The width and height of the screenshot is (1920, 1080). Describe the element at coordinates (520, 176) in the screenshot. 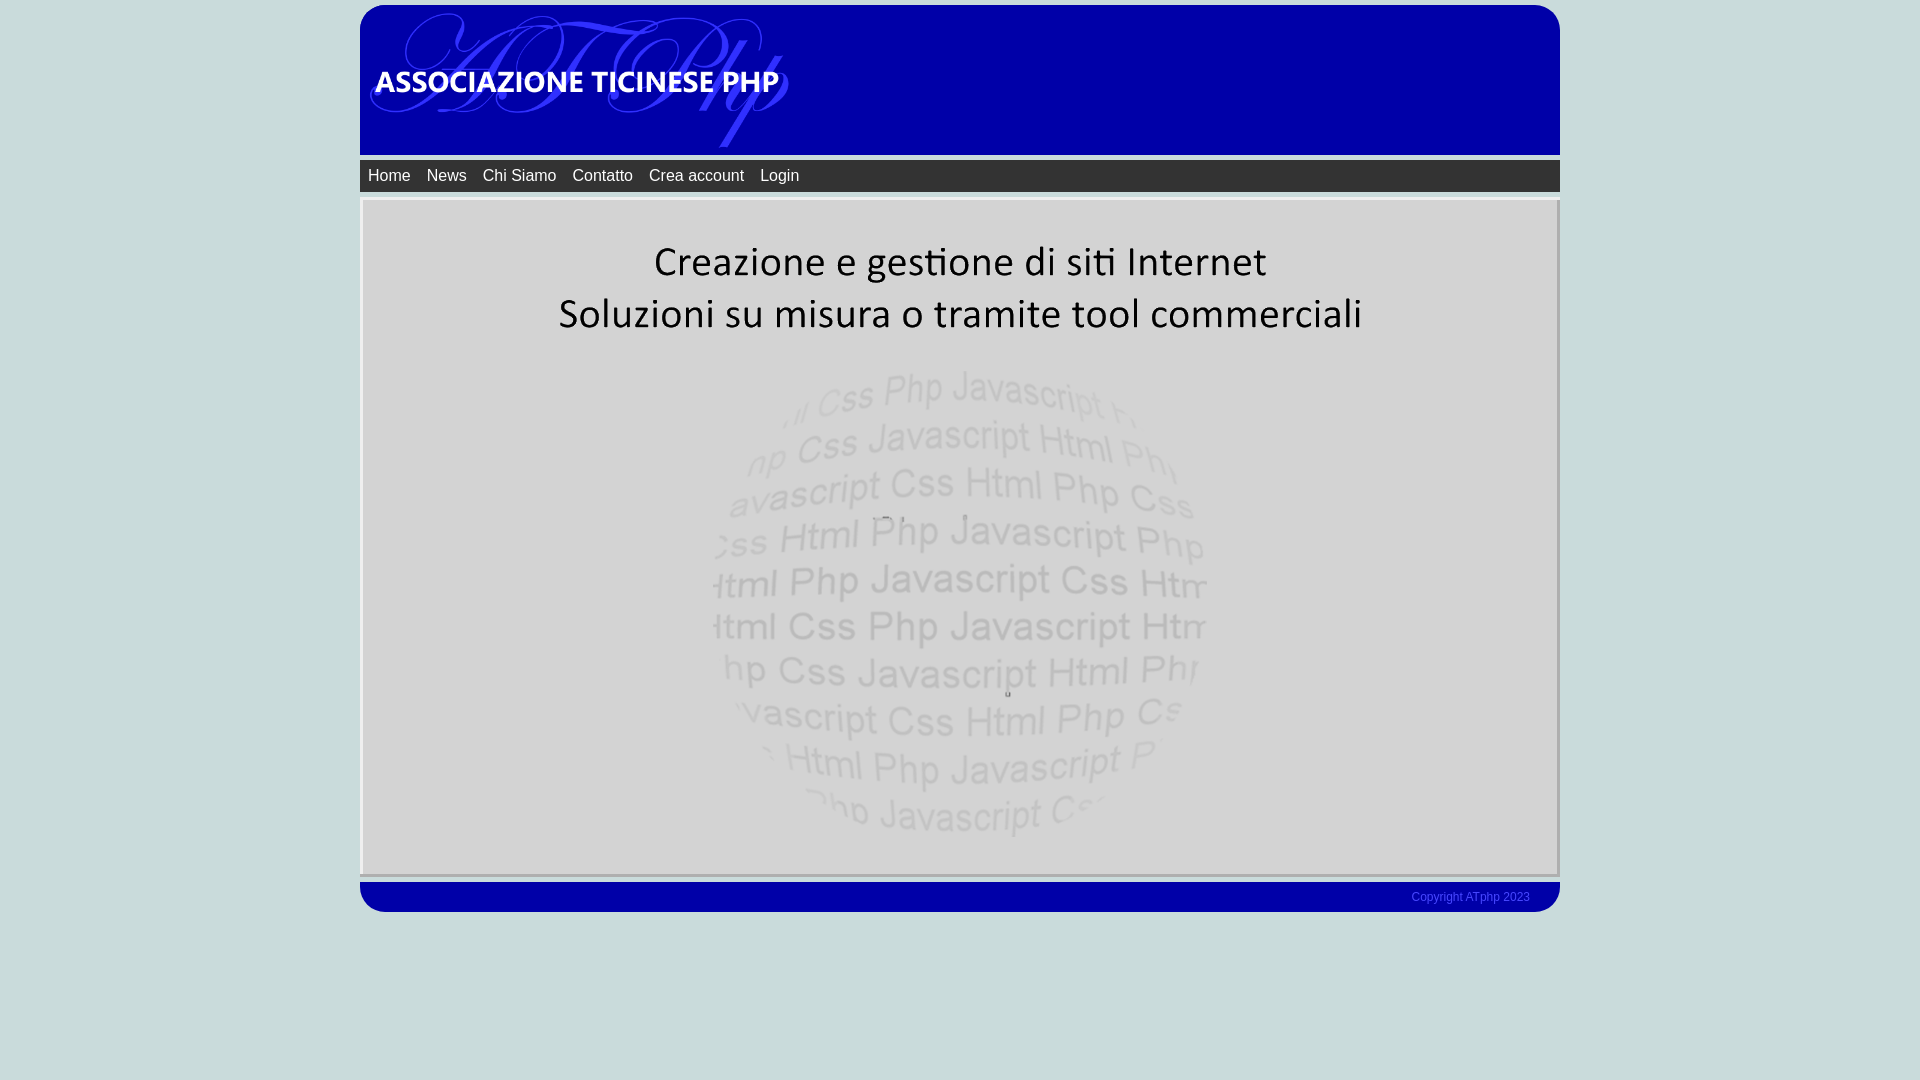

I see `Chi Siamo` at that location.